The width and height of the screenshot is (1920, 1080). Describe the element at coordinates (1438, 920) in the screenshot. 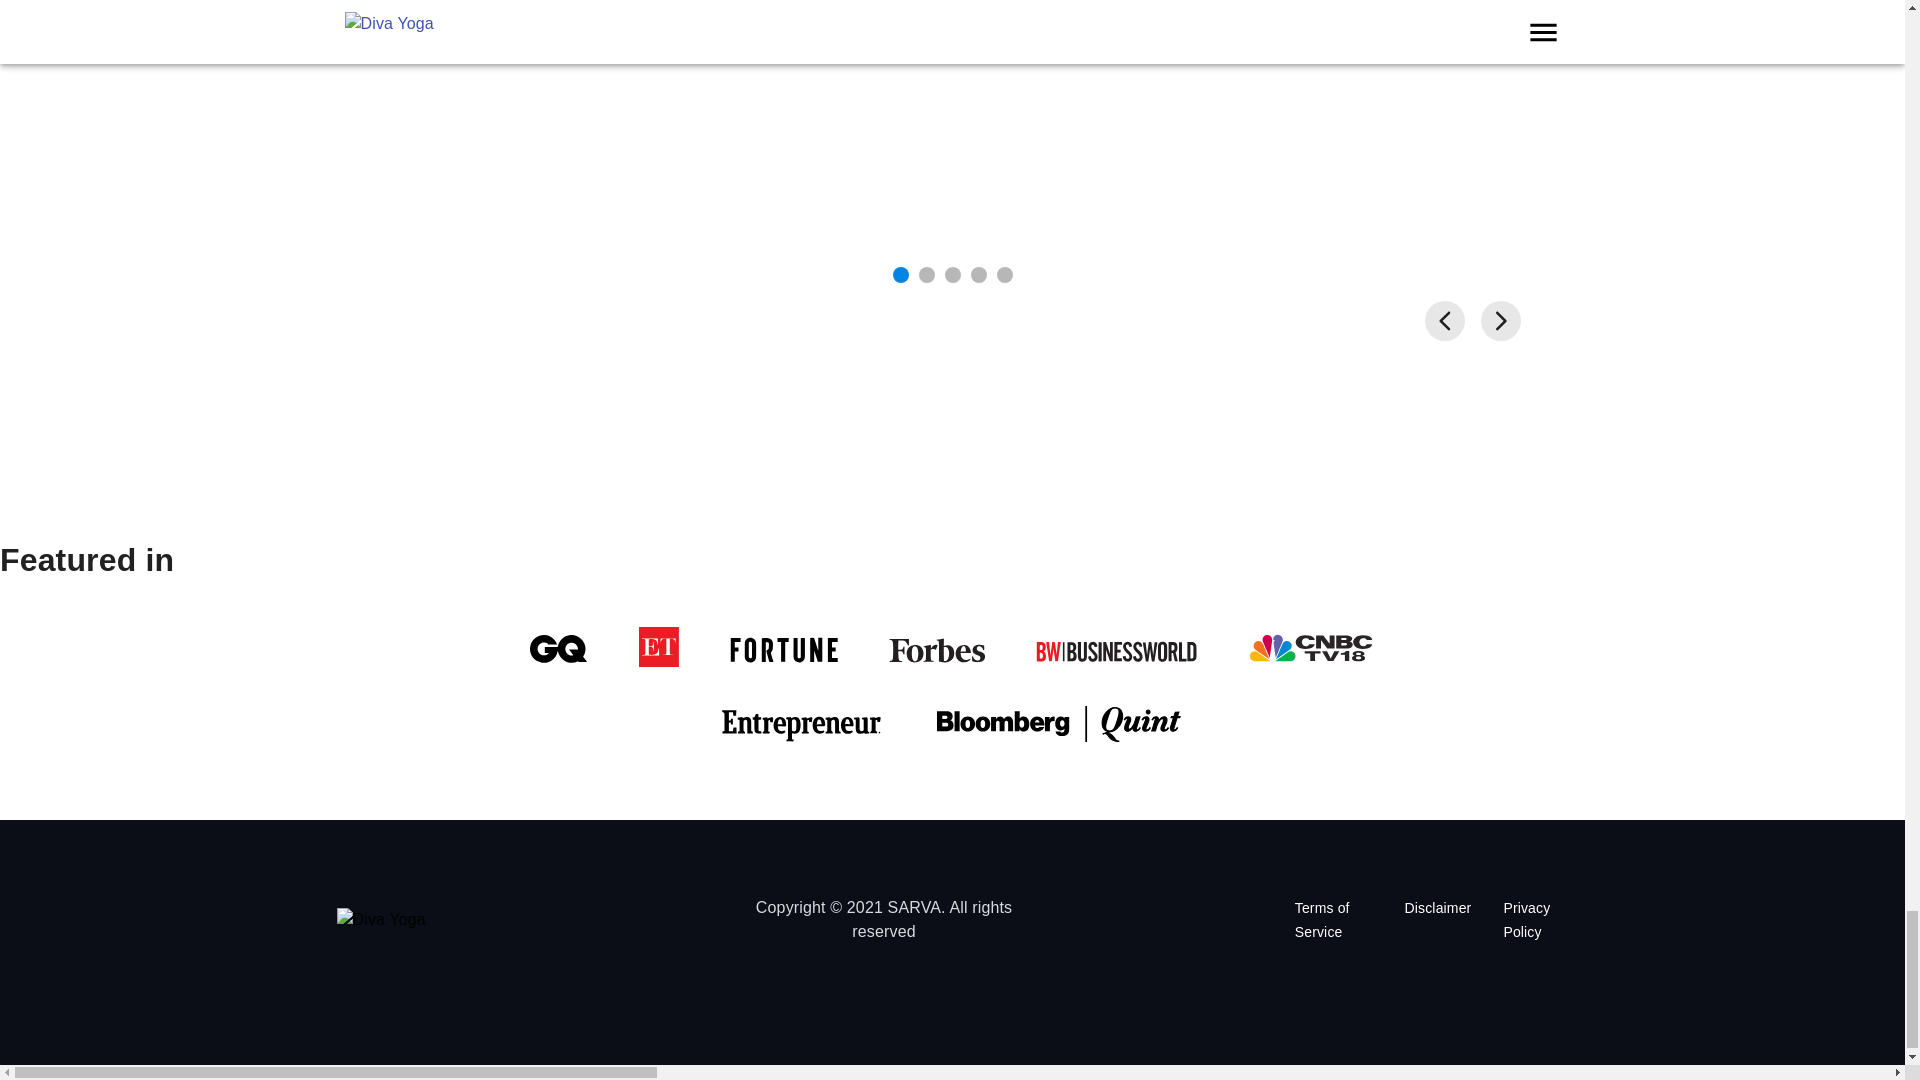

I see `Disclaimer` at that location.